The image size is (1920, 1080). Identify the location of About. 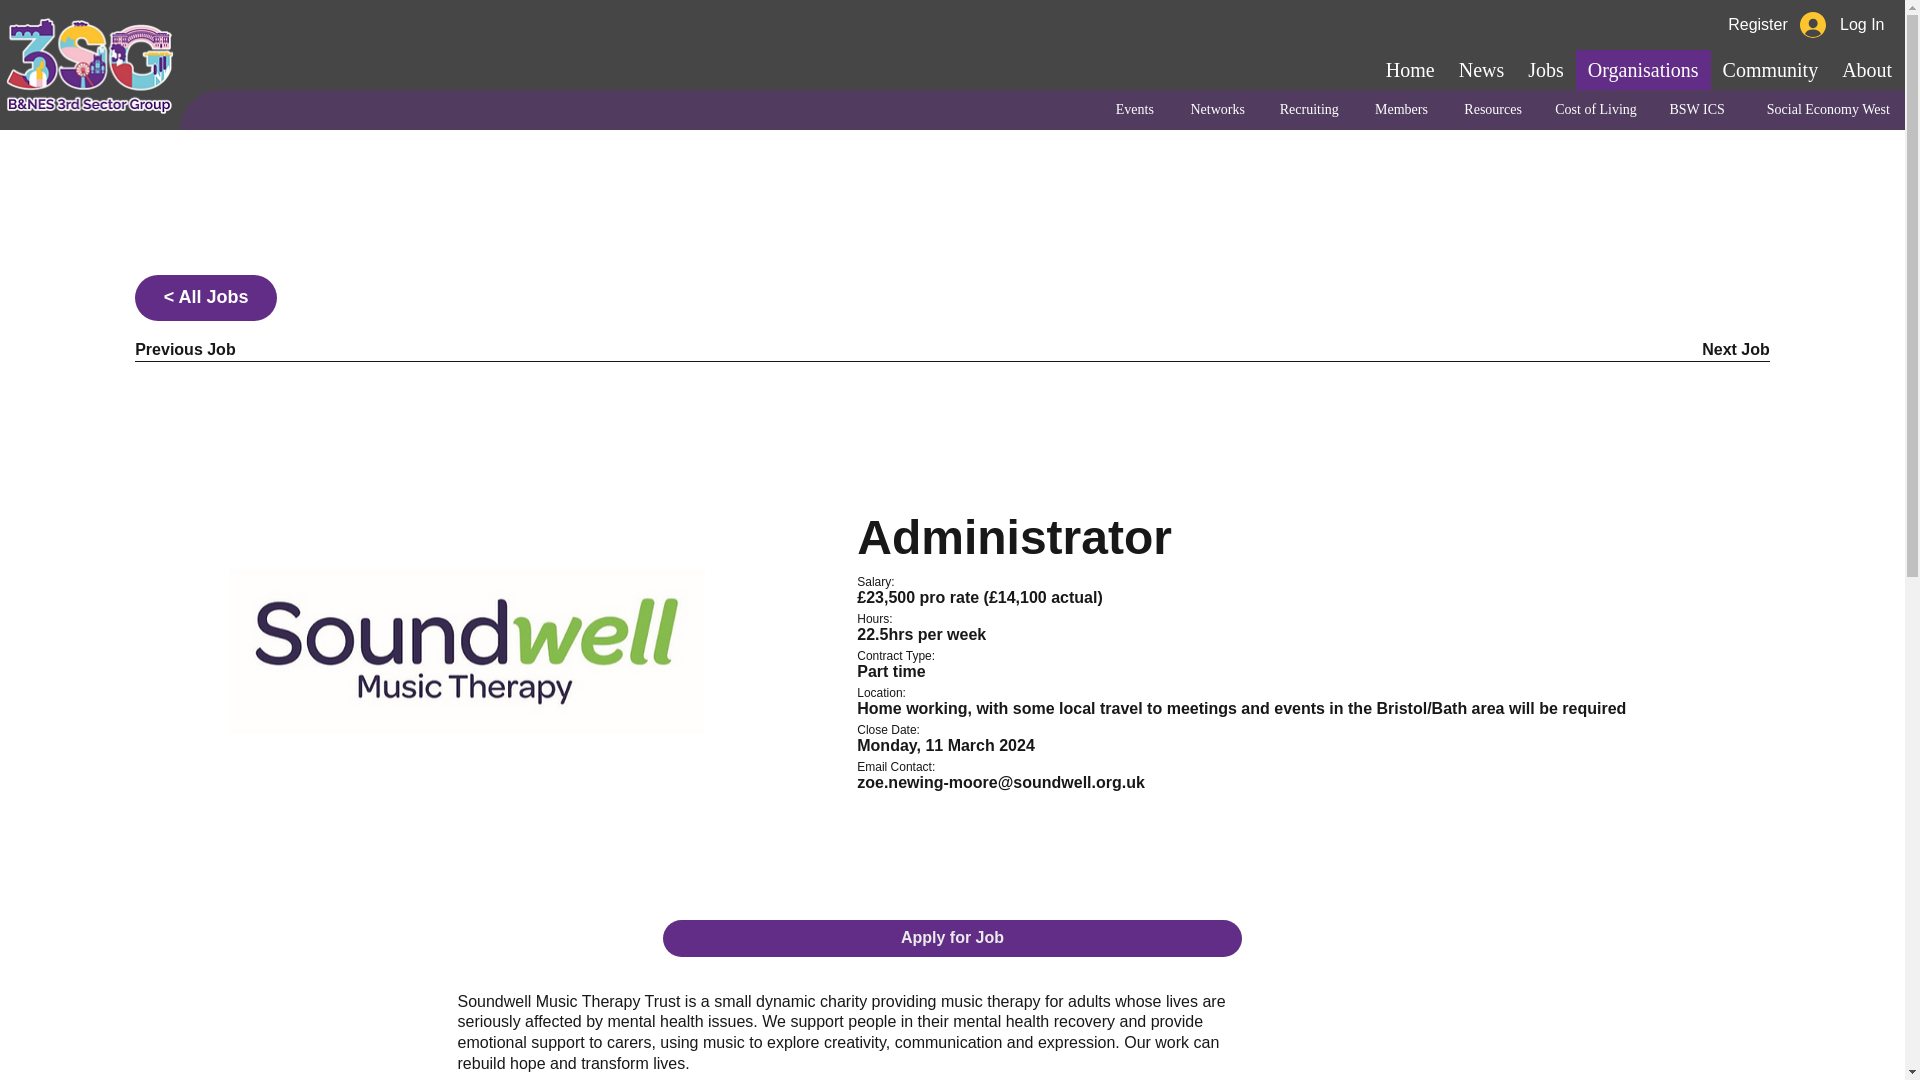
(1866, 69).